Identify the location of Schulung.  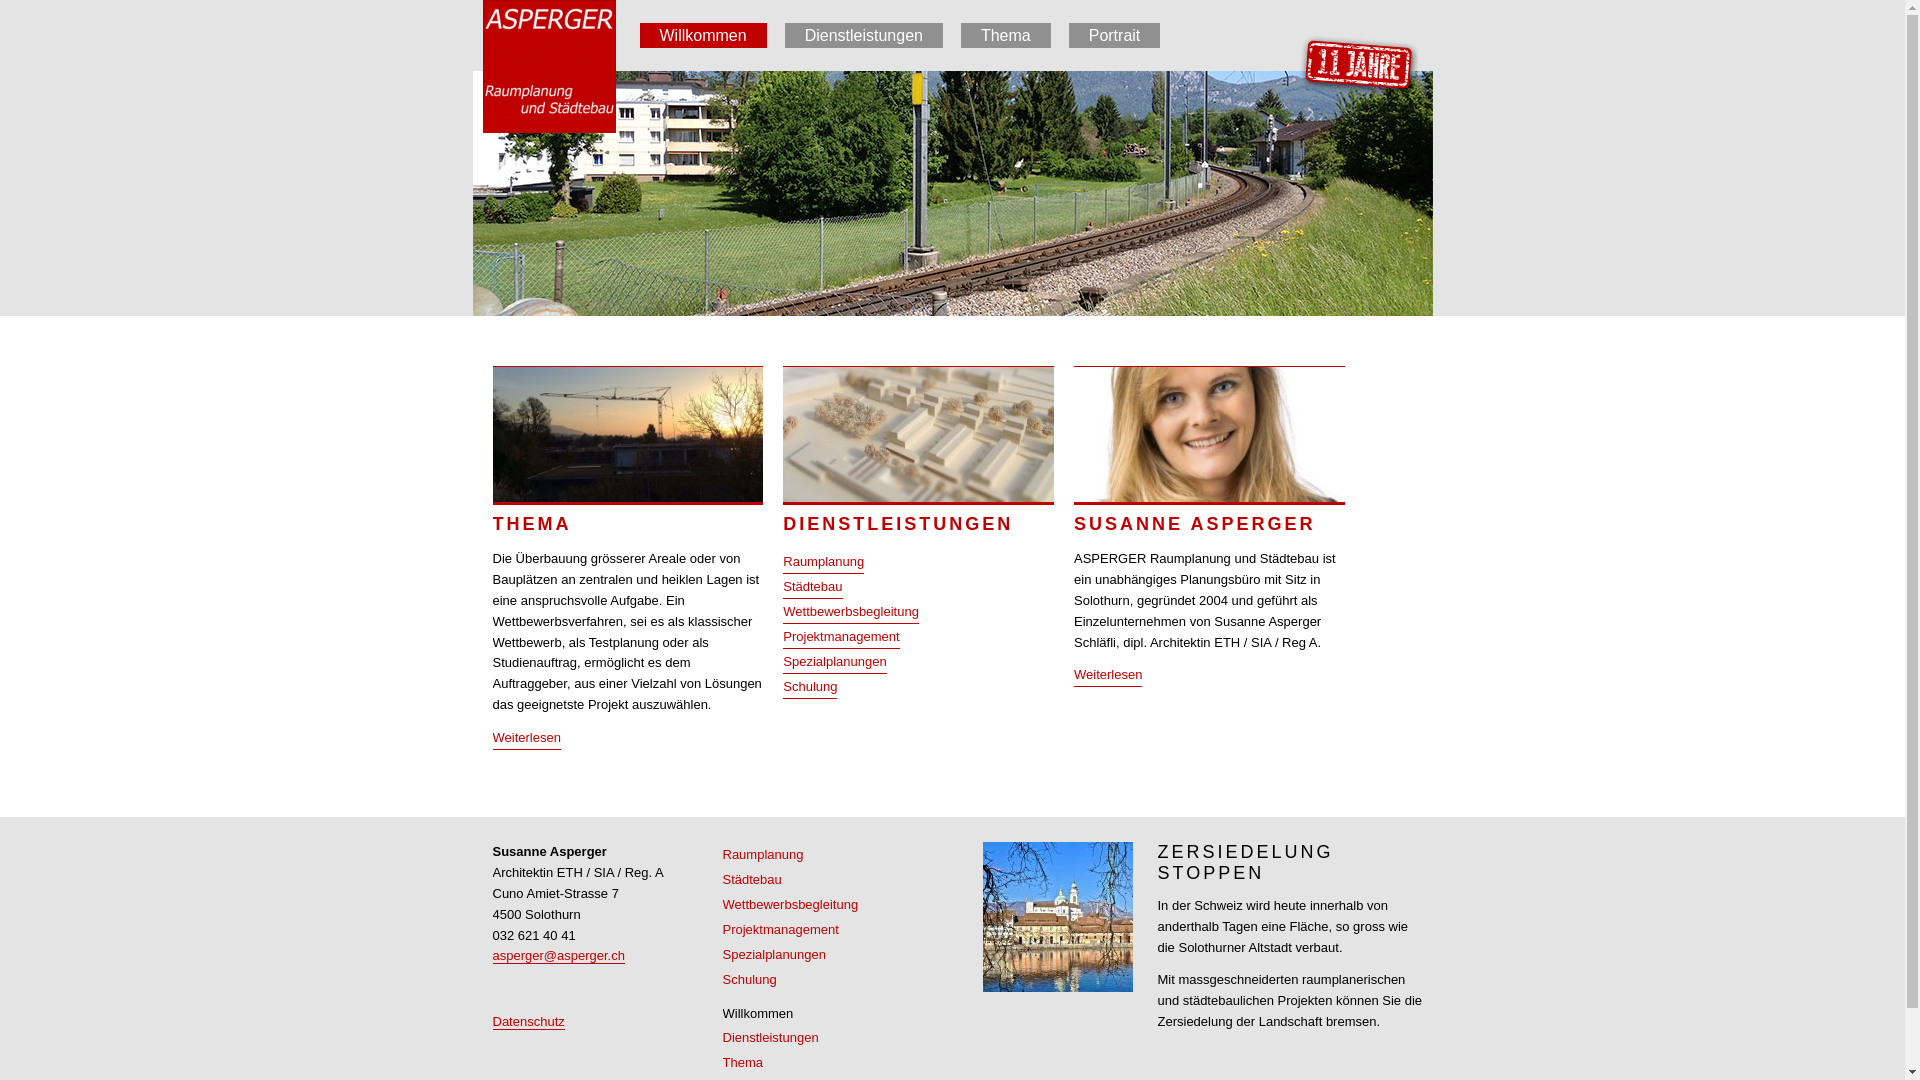
(810, 689).